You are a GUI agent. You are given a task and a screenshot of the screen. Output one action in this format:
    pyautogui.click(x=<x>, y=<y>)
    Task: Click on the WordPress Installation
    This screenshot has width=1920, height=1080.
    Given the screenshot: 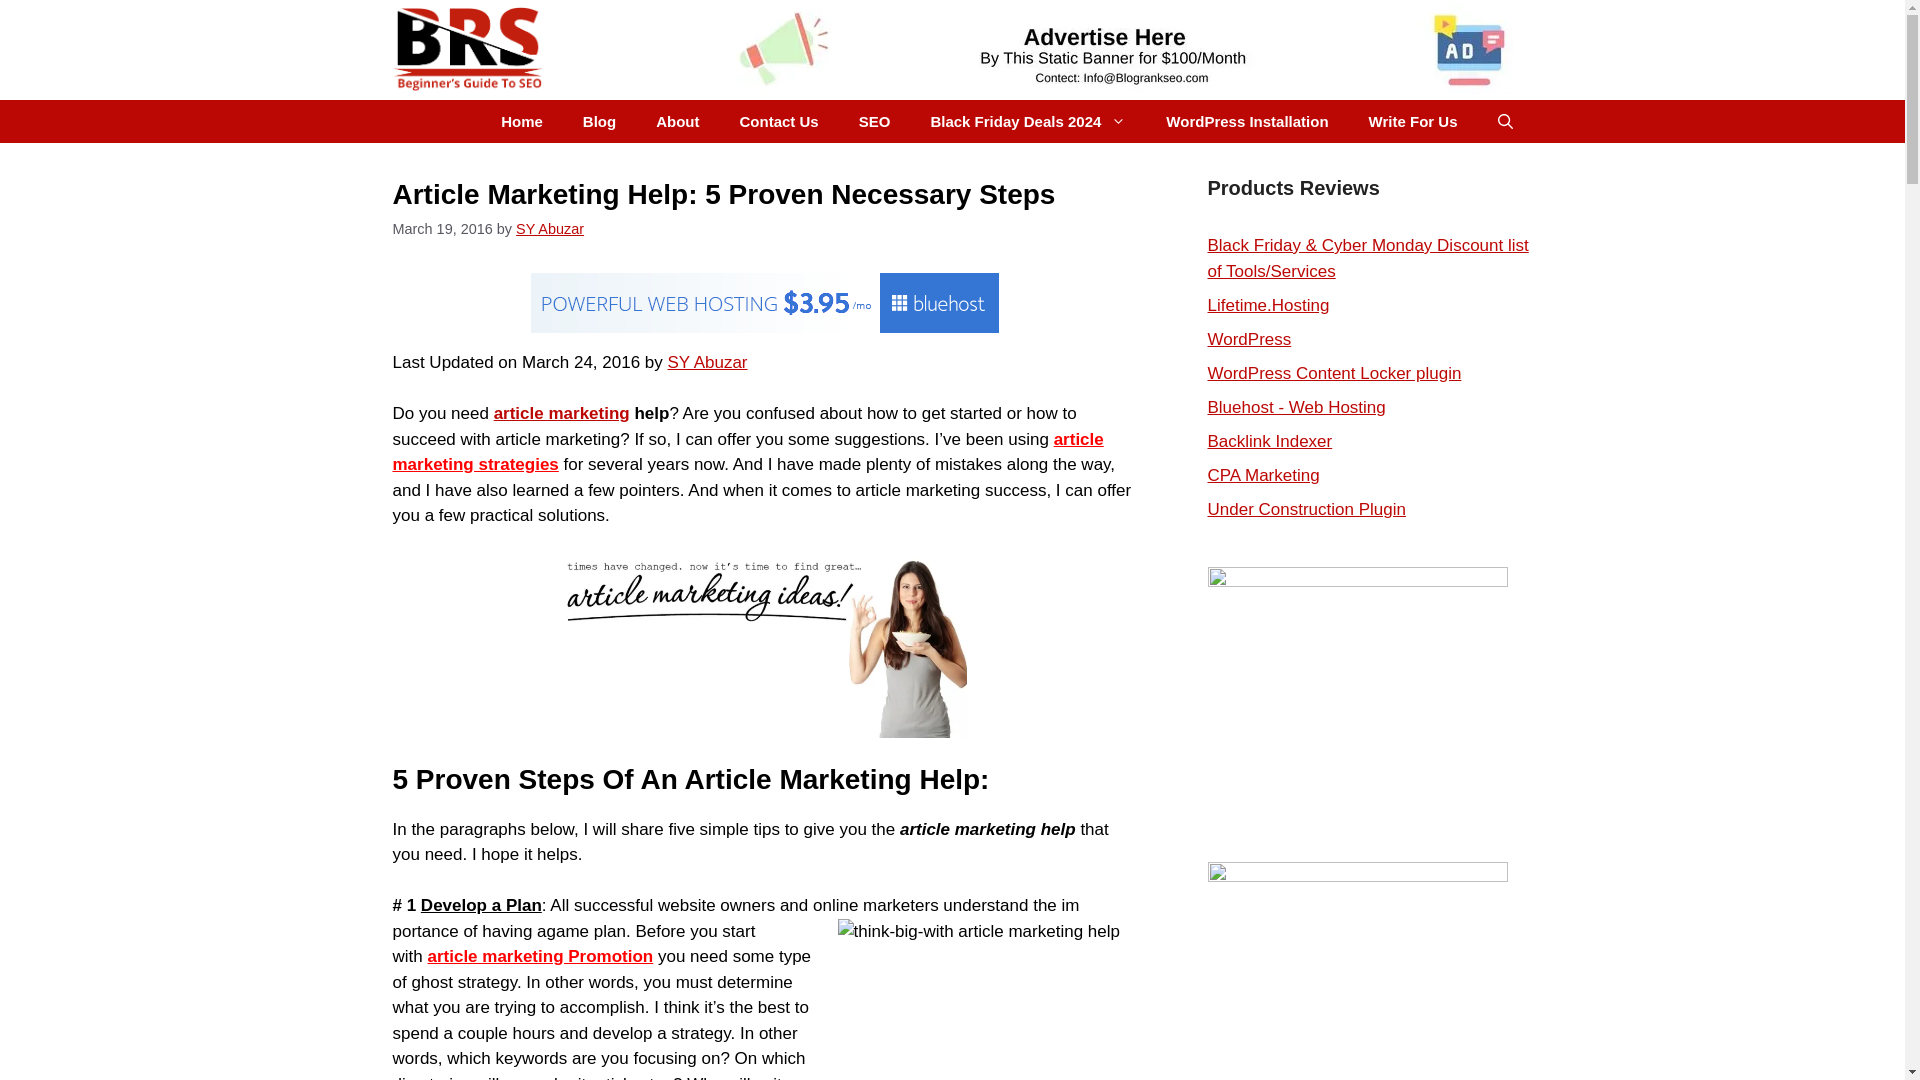 What is the action you would take?
    pyautogui.click(x=1246, y=121)
    